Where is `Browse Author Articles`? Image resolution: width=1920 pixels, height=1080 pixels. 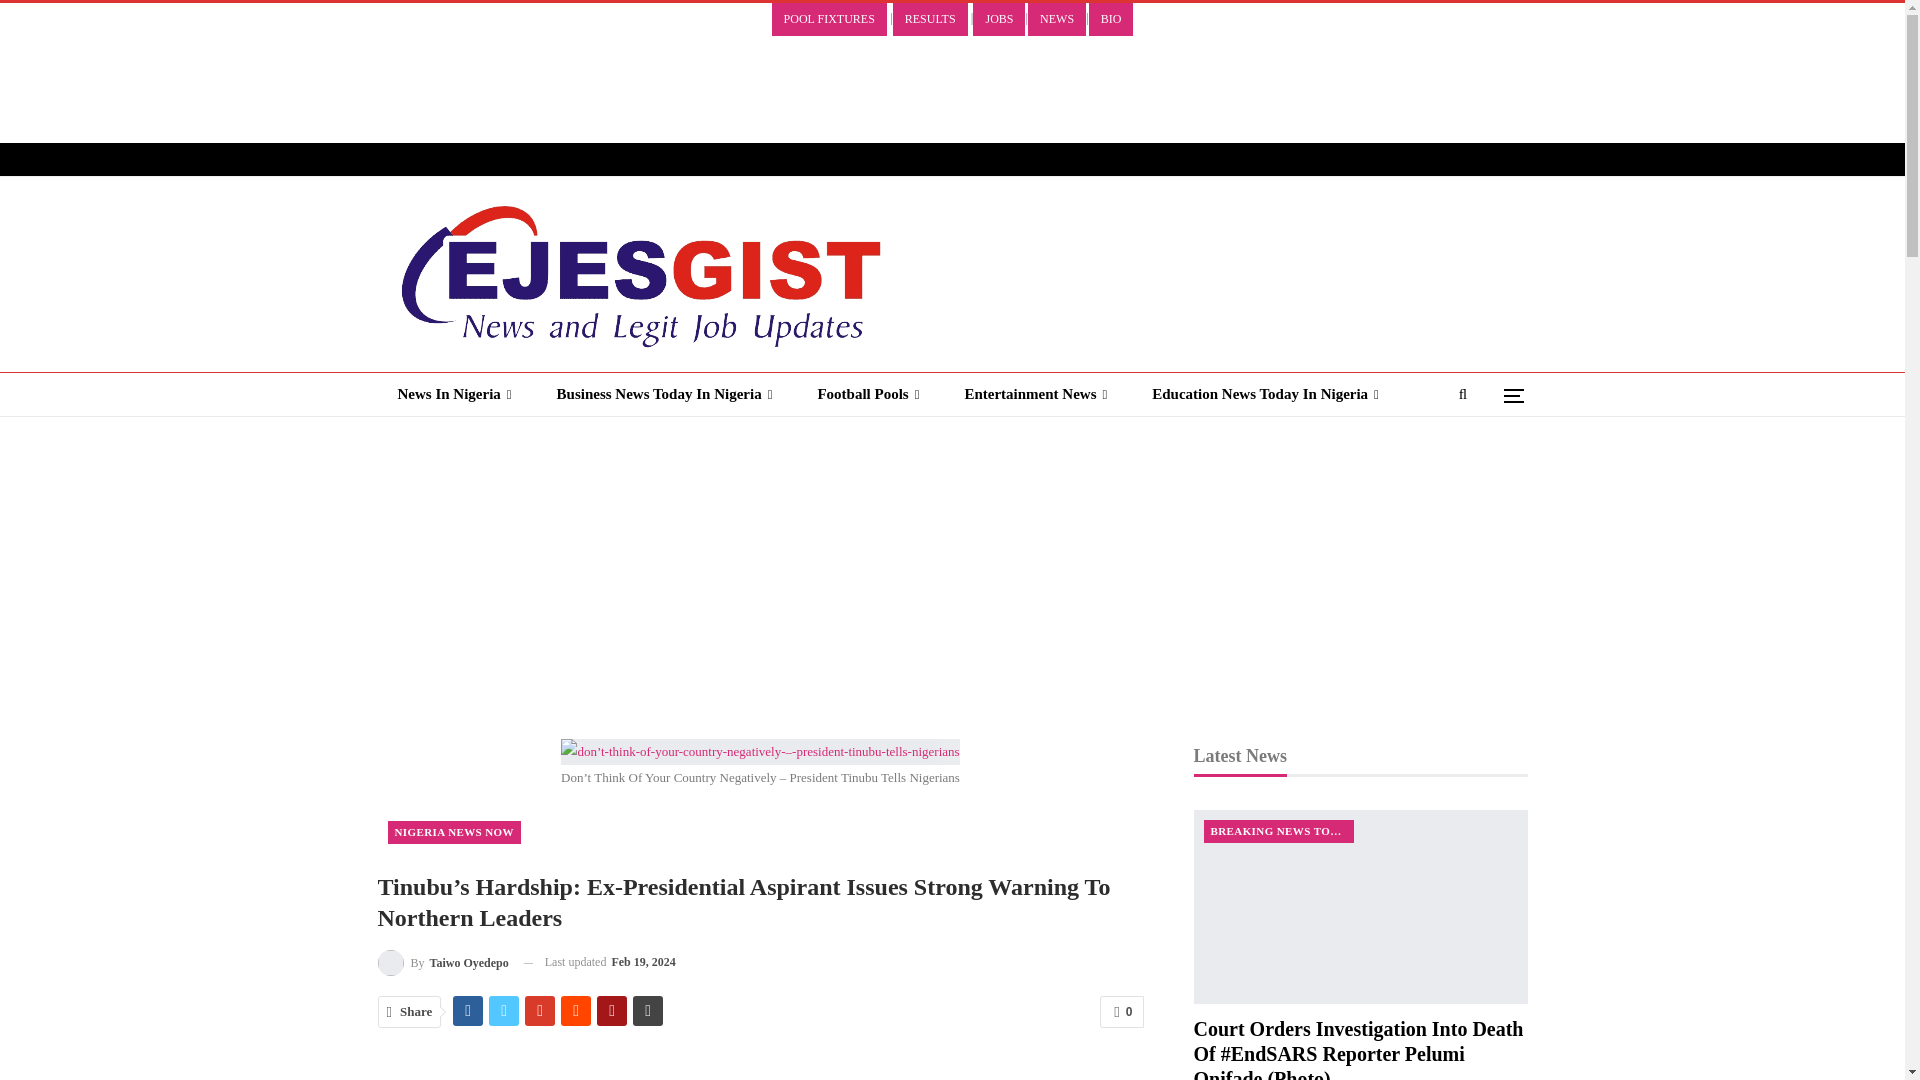
Browse Author Articles is located at coordinates (443, 962).